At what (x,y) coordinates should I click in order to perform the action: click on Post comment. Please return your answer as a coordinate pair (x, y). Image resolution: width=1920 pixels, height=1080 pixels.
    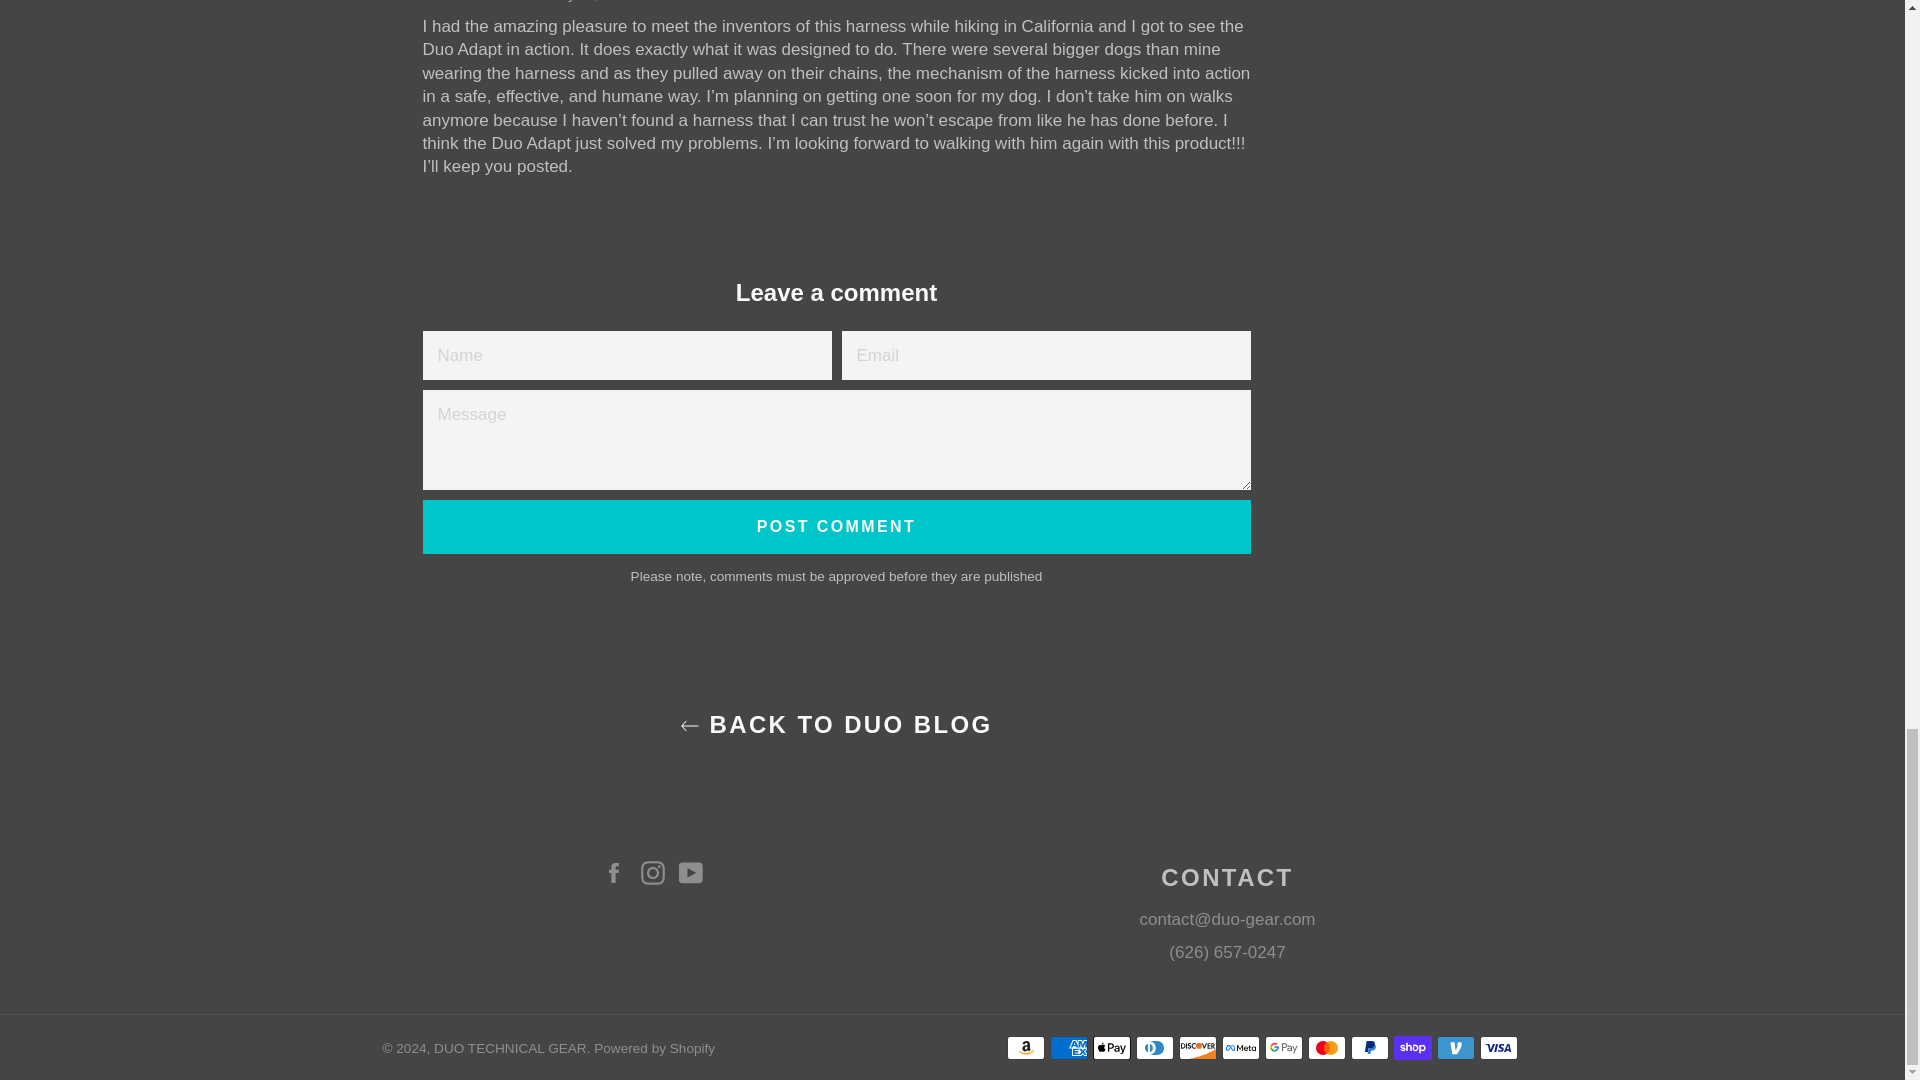
    Looking at the image, I should click on (836, 527).